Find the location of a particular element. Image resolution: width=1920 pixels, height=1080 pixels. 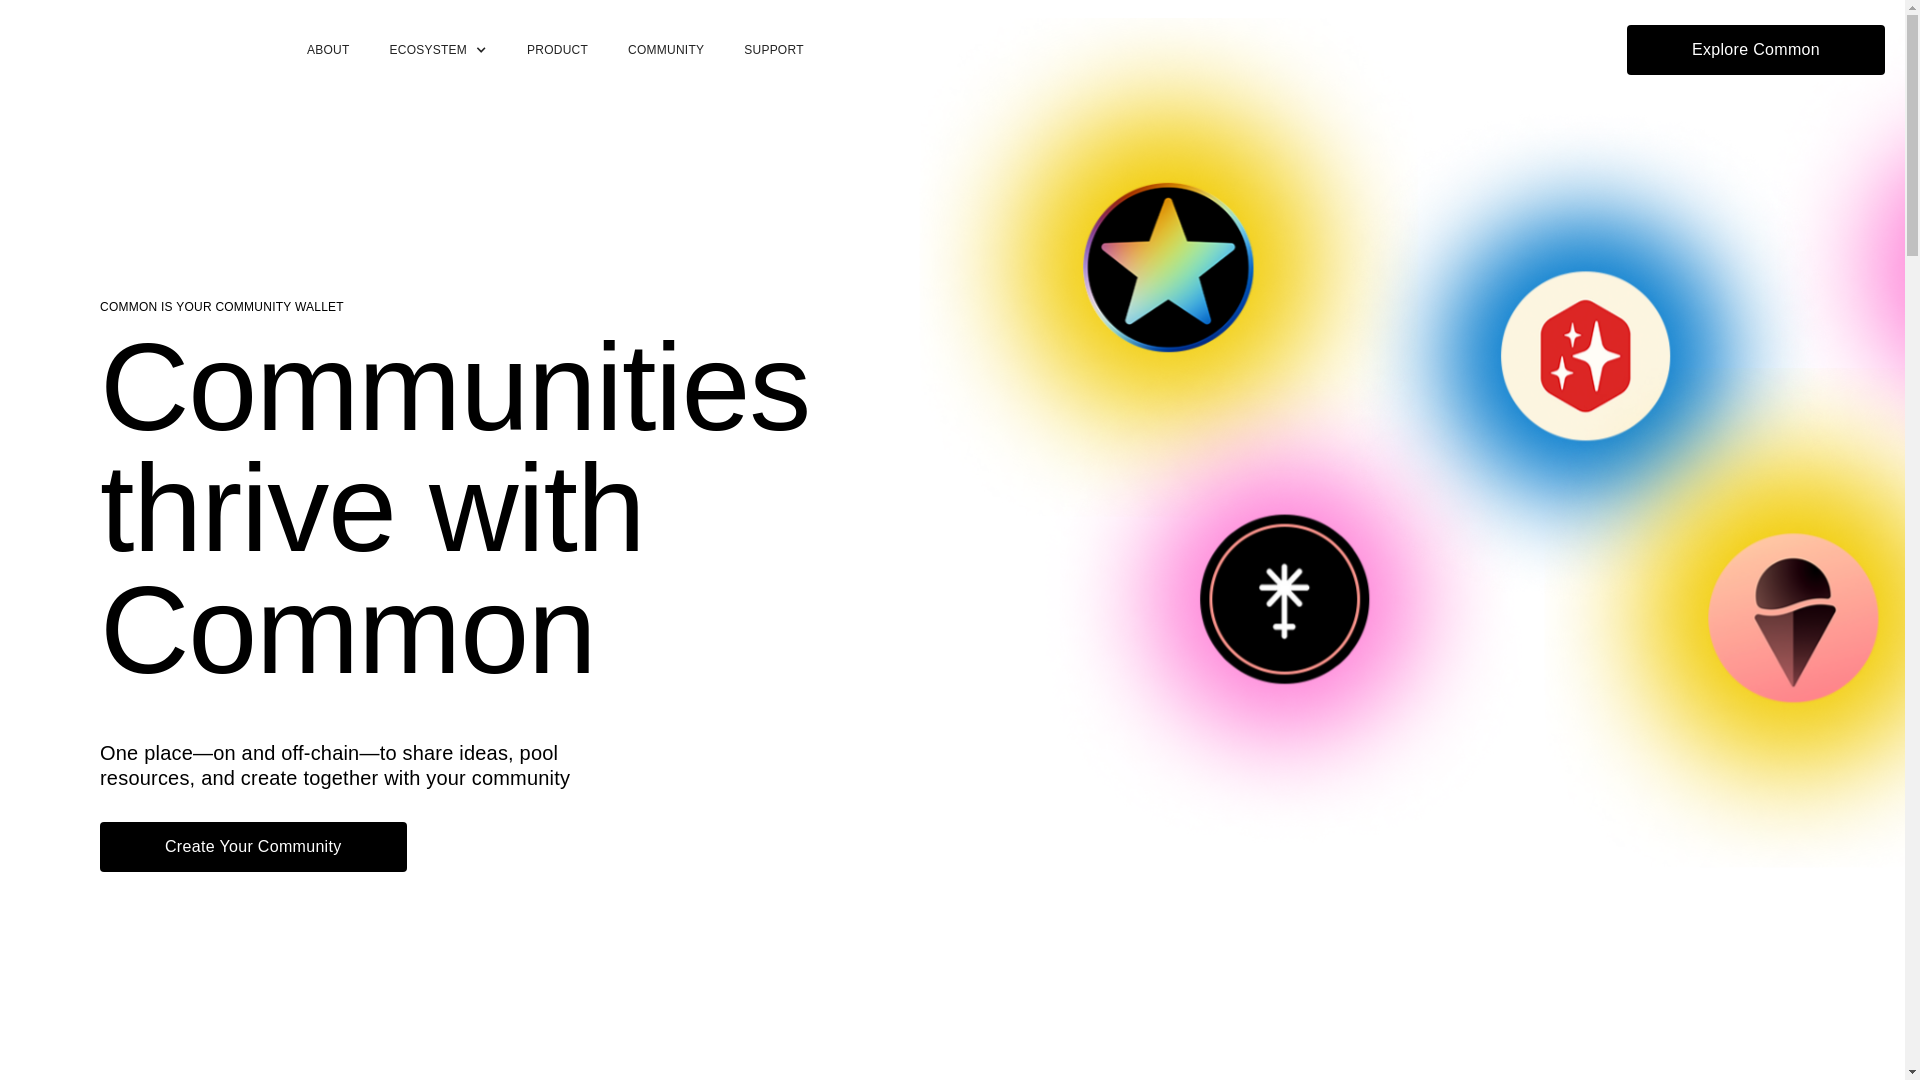

SUPPORT is located at coordinates (773, 50).